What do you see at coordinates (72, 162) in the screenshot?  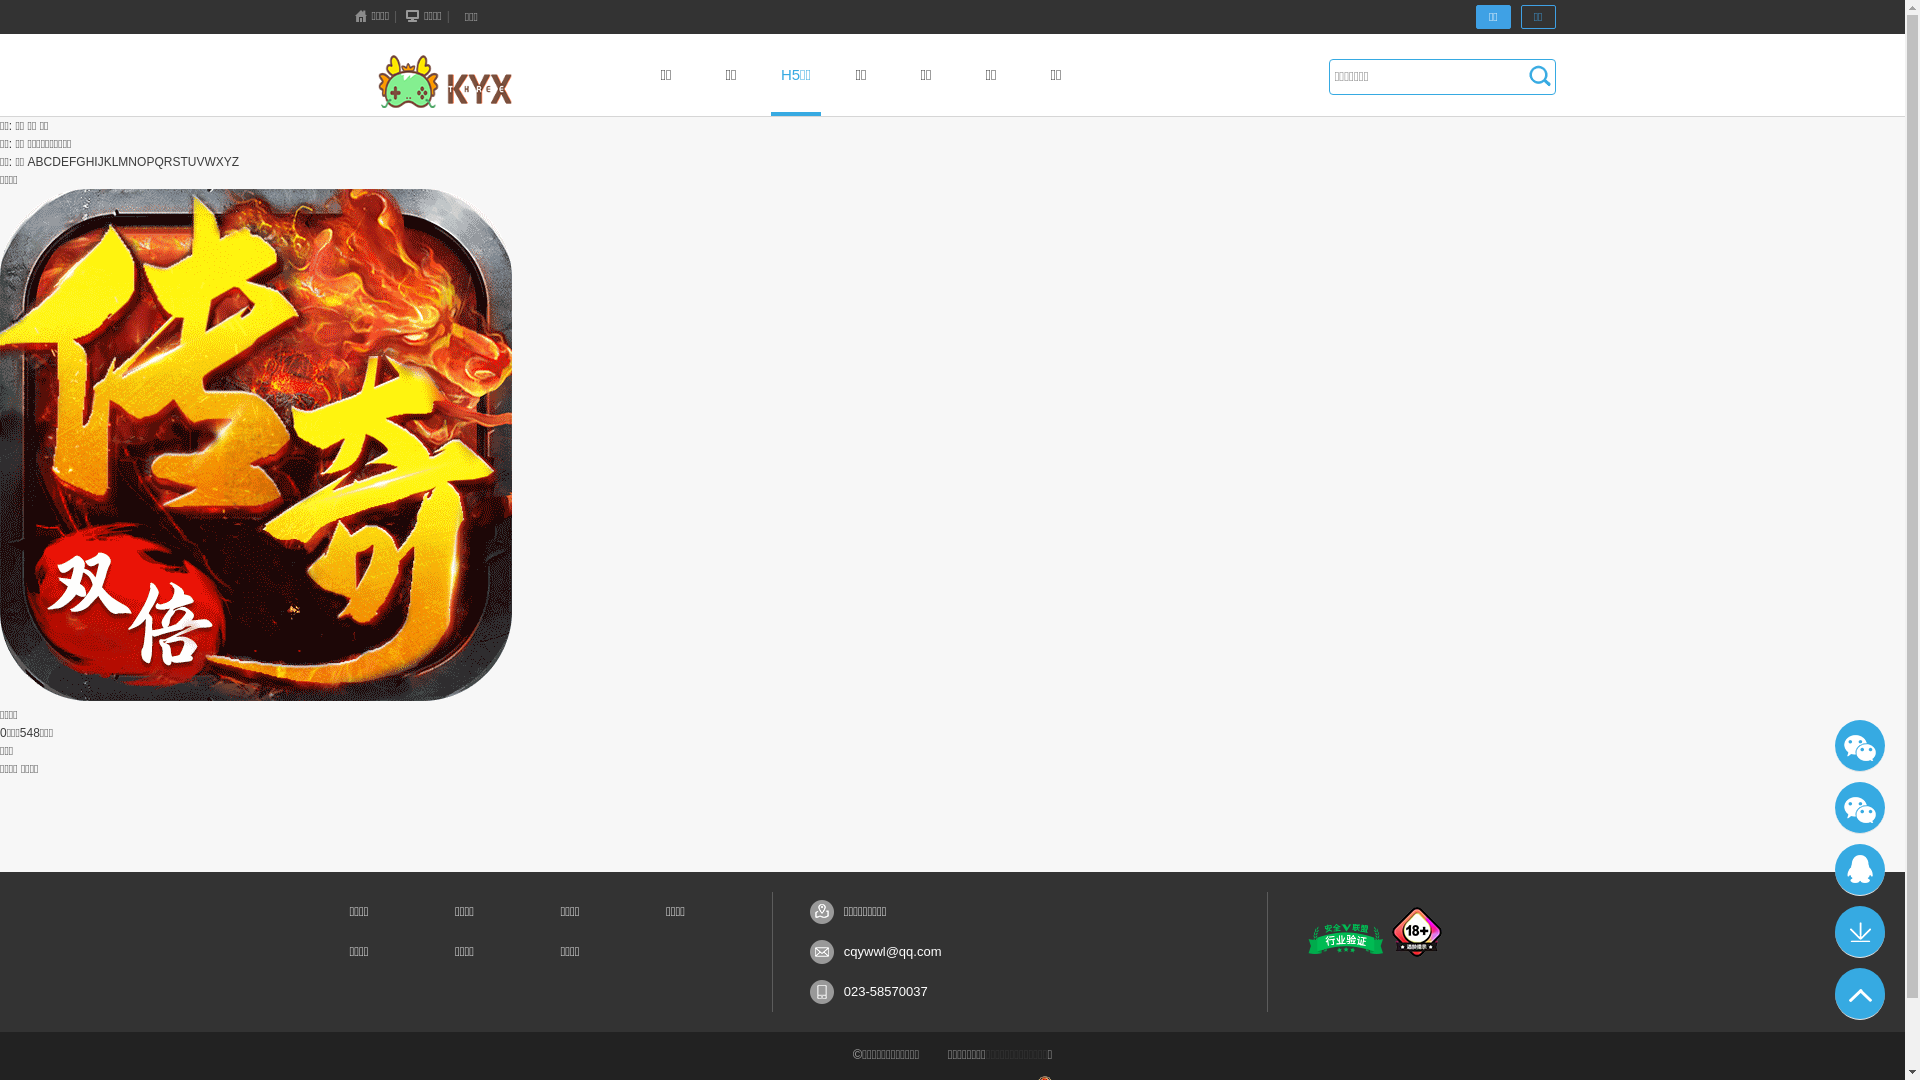 I see `F` at bounding box center [72, 162].